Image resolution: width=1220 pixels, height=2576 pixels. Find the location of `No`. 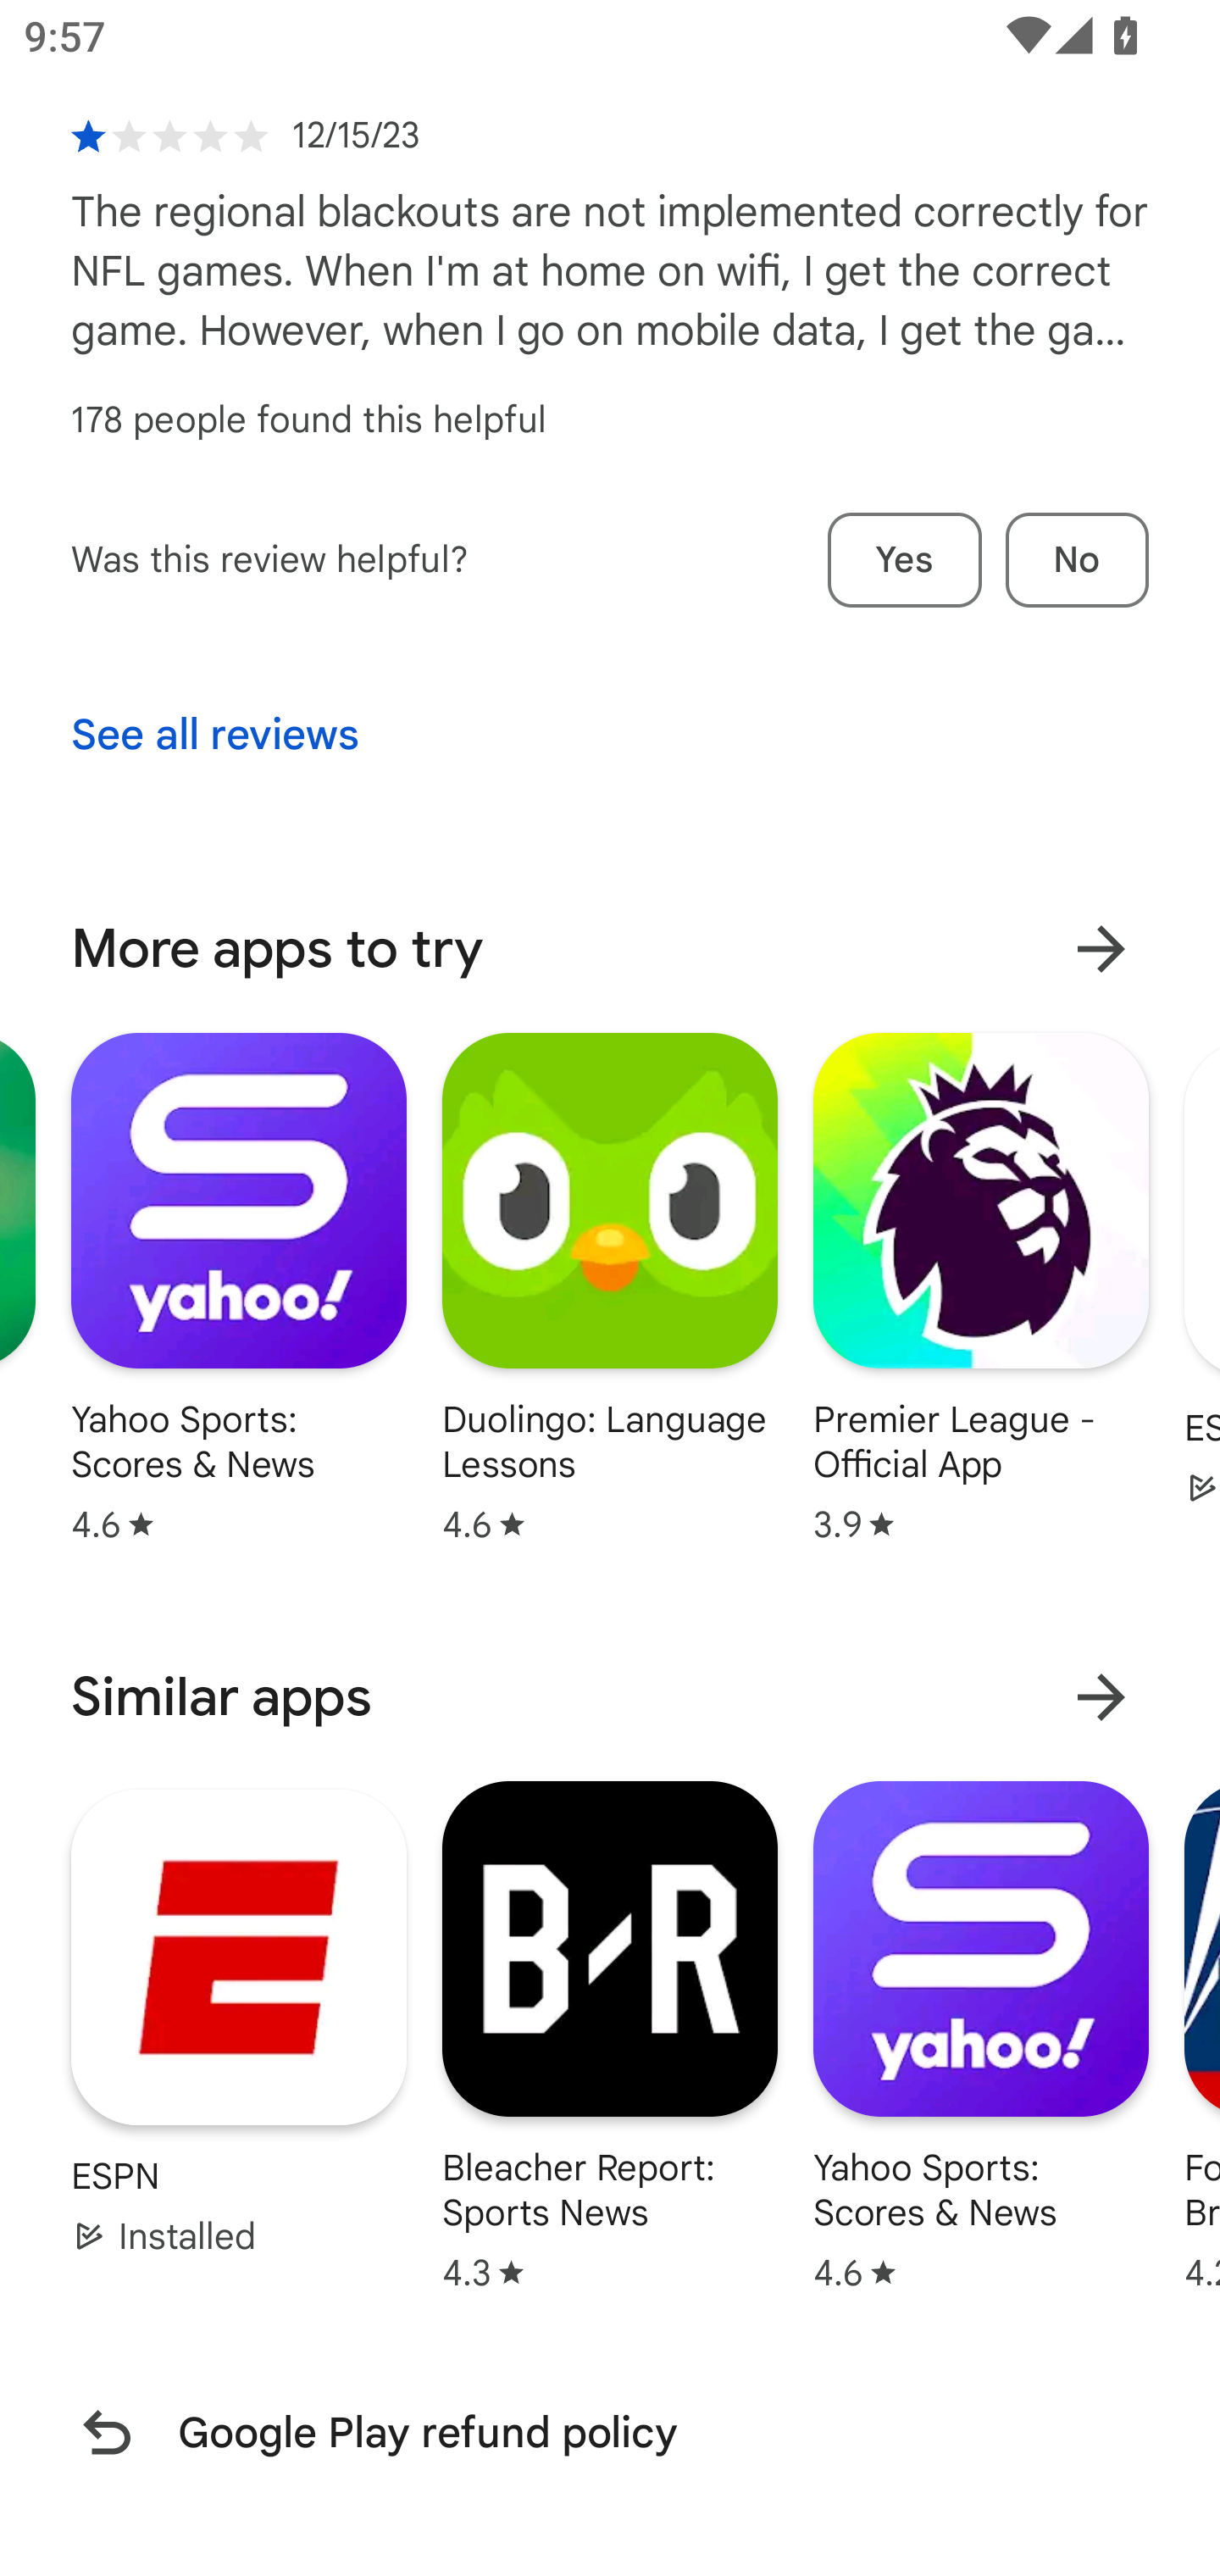

No is located at coordinates (1077, 559).